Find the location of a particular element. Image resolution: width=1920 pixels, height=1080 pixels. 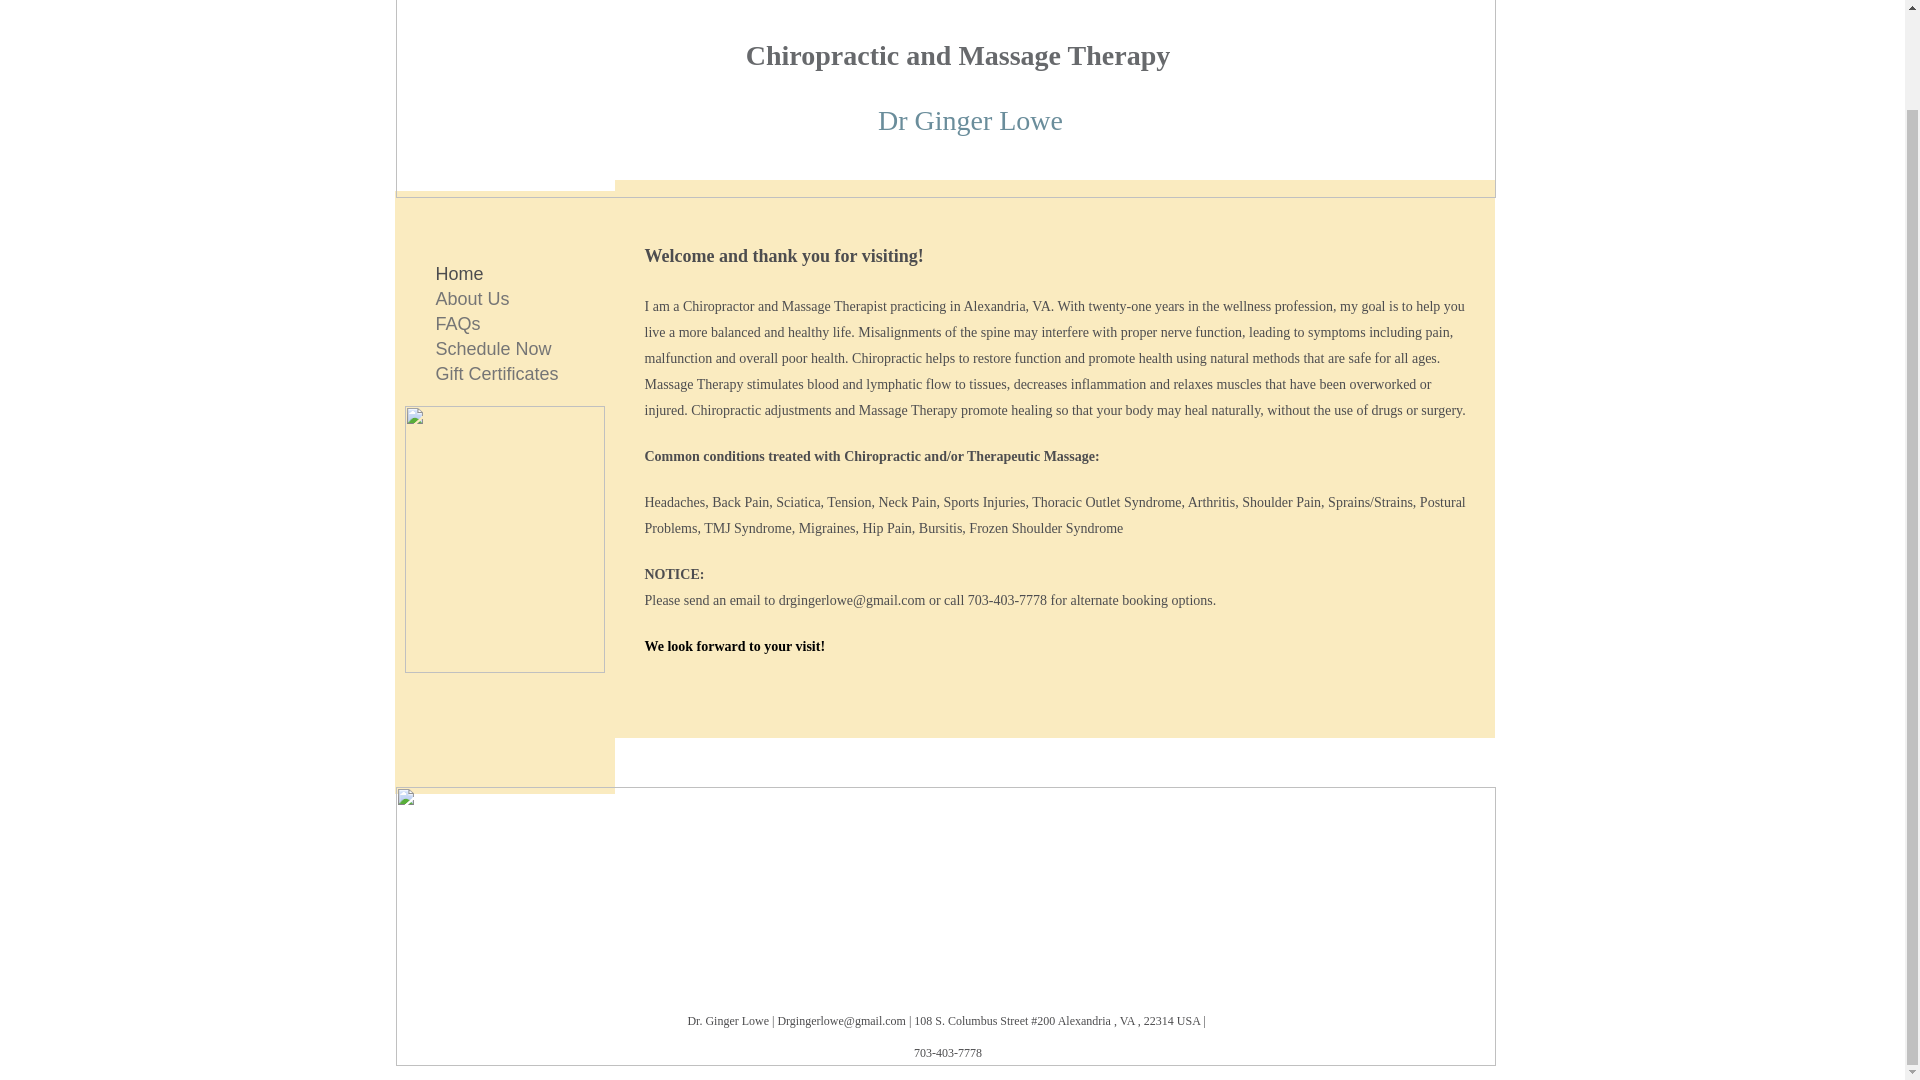

FAQs is located at coordinates (458, 324).